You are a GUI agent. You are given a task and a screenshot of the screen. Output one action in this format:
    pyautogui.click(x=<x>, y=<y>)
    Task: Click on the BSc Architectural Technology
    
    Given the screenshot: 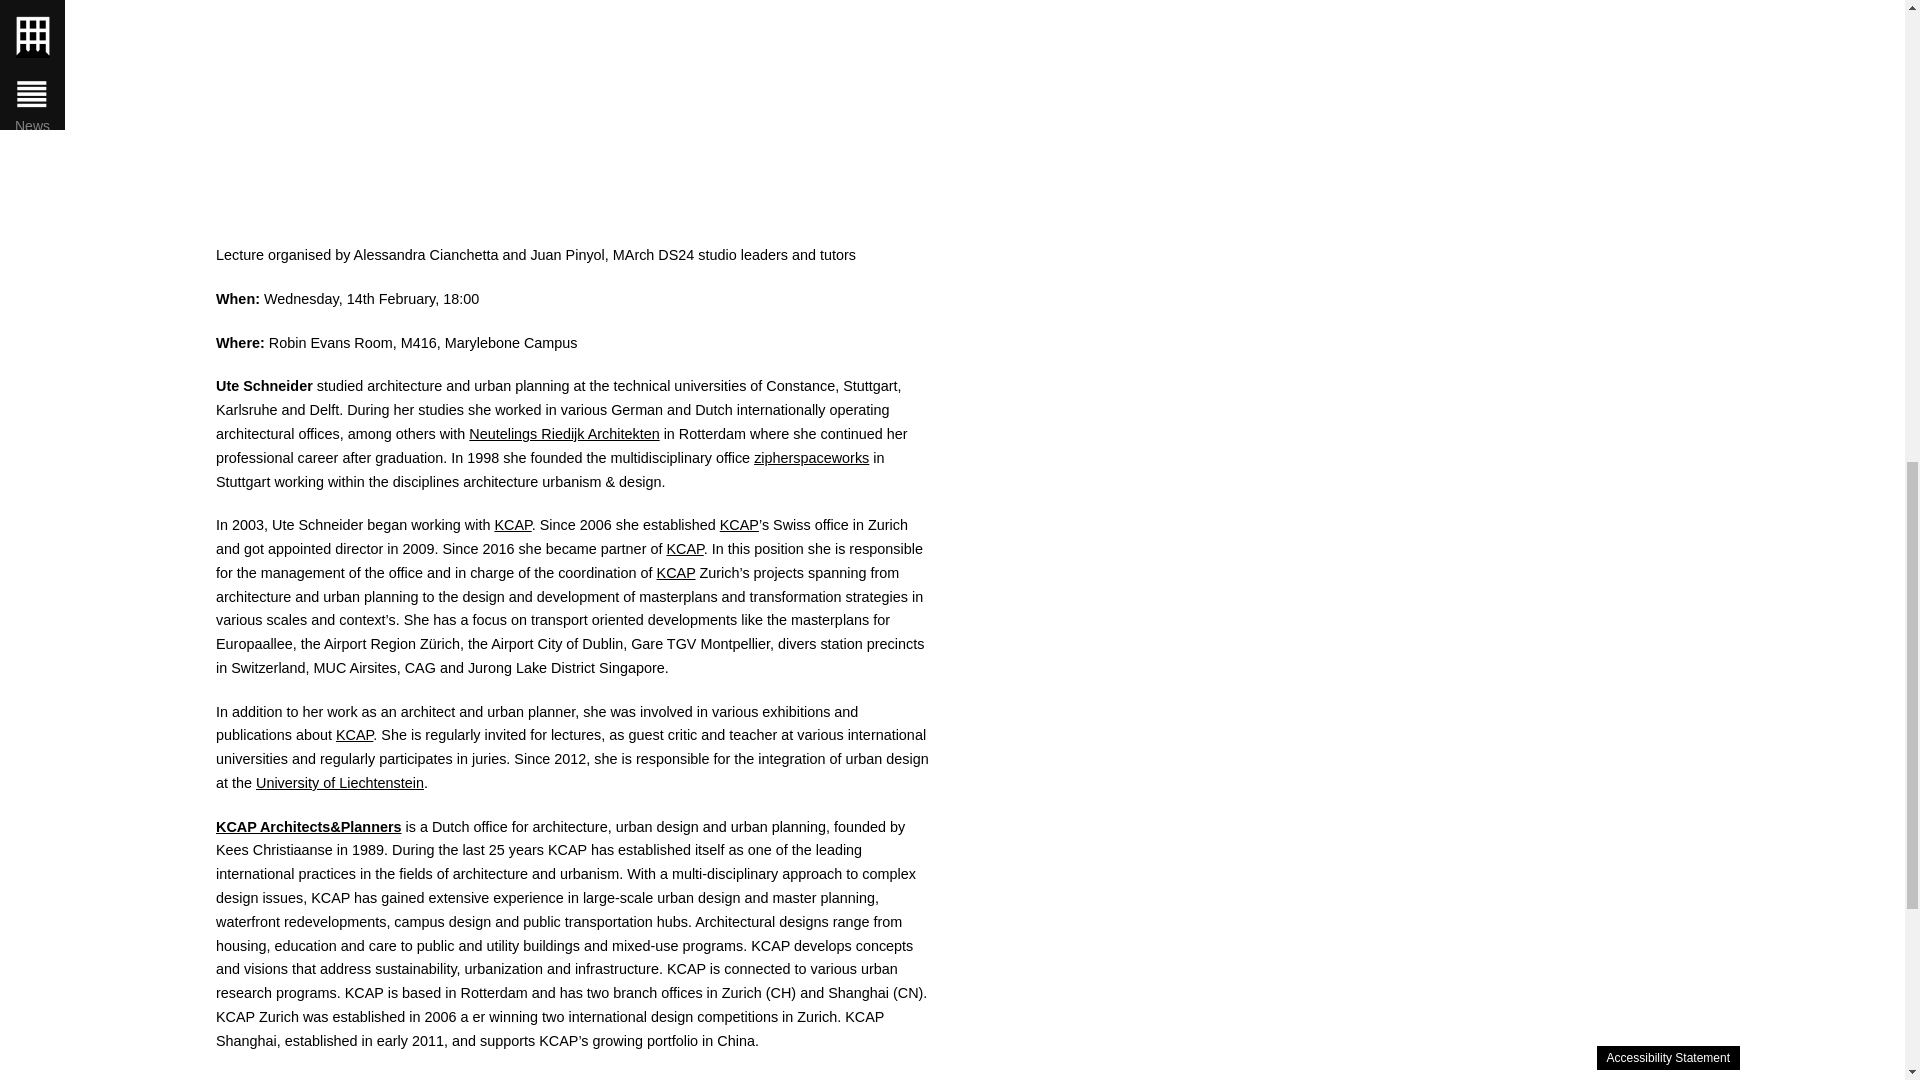 What is the action you would take?
    pyautogui.click(x=124, y=86)
    